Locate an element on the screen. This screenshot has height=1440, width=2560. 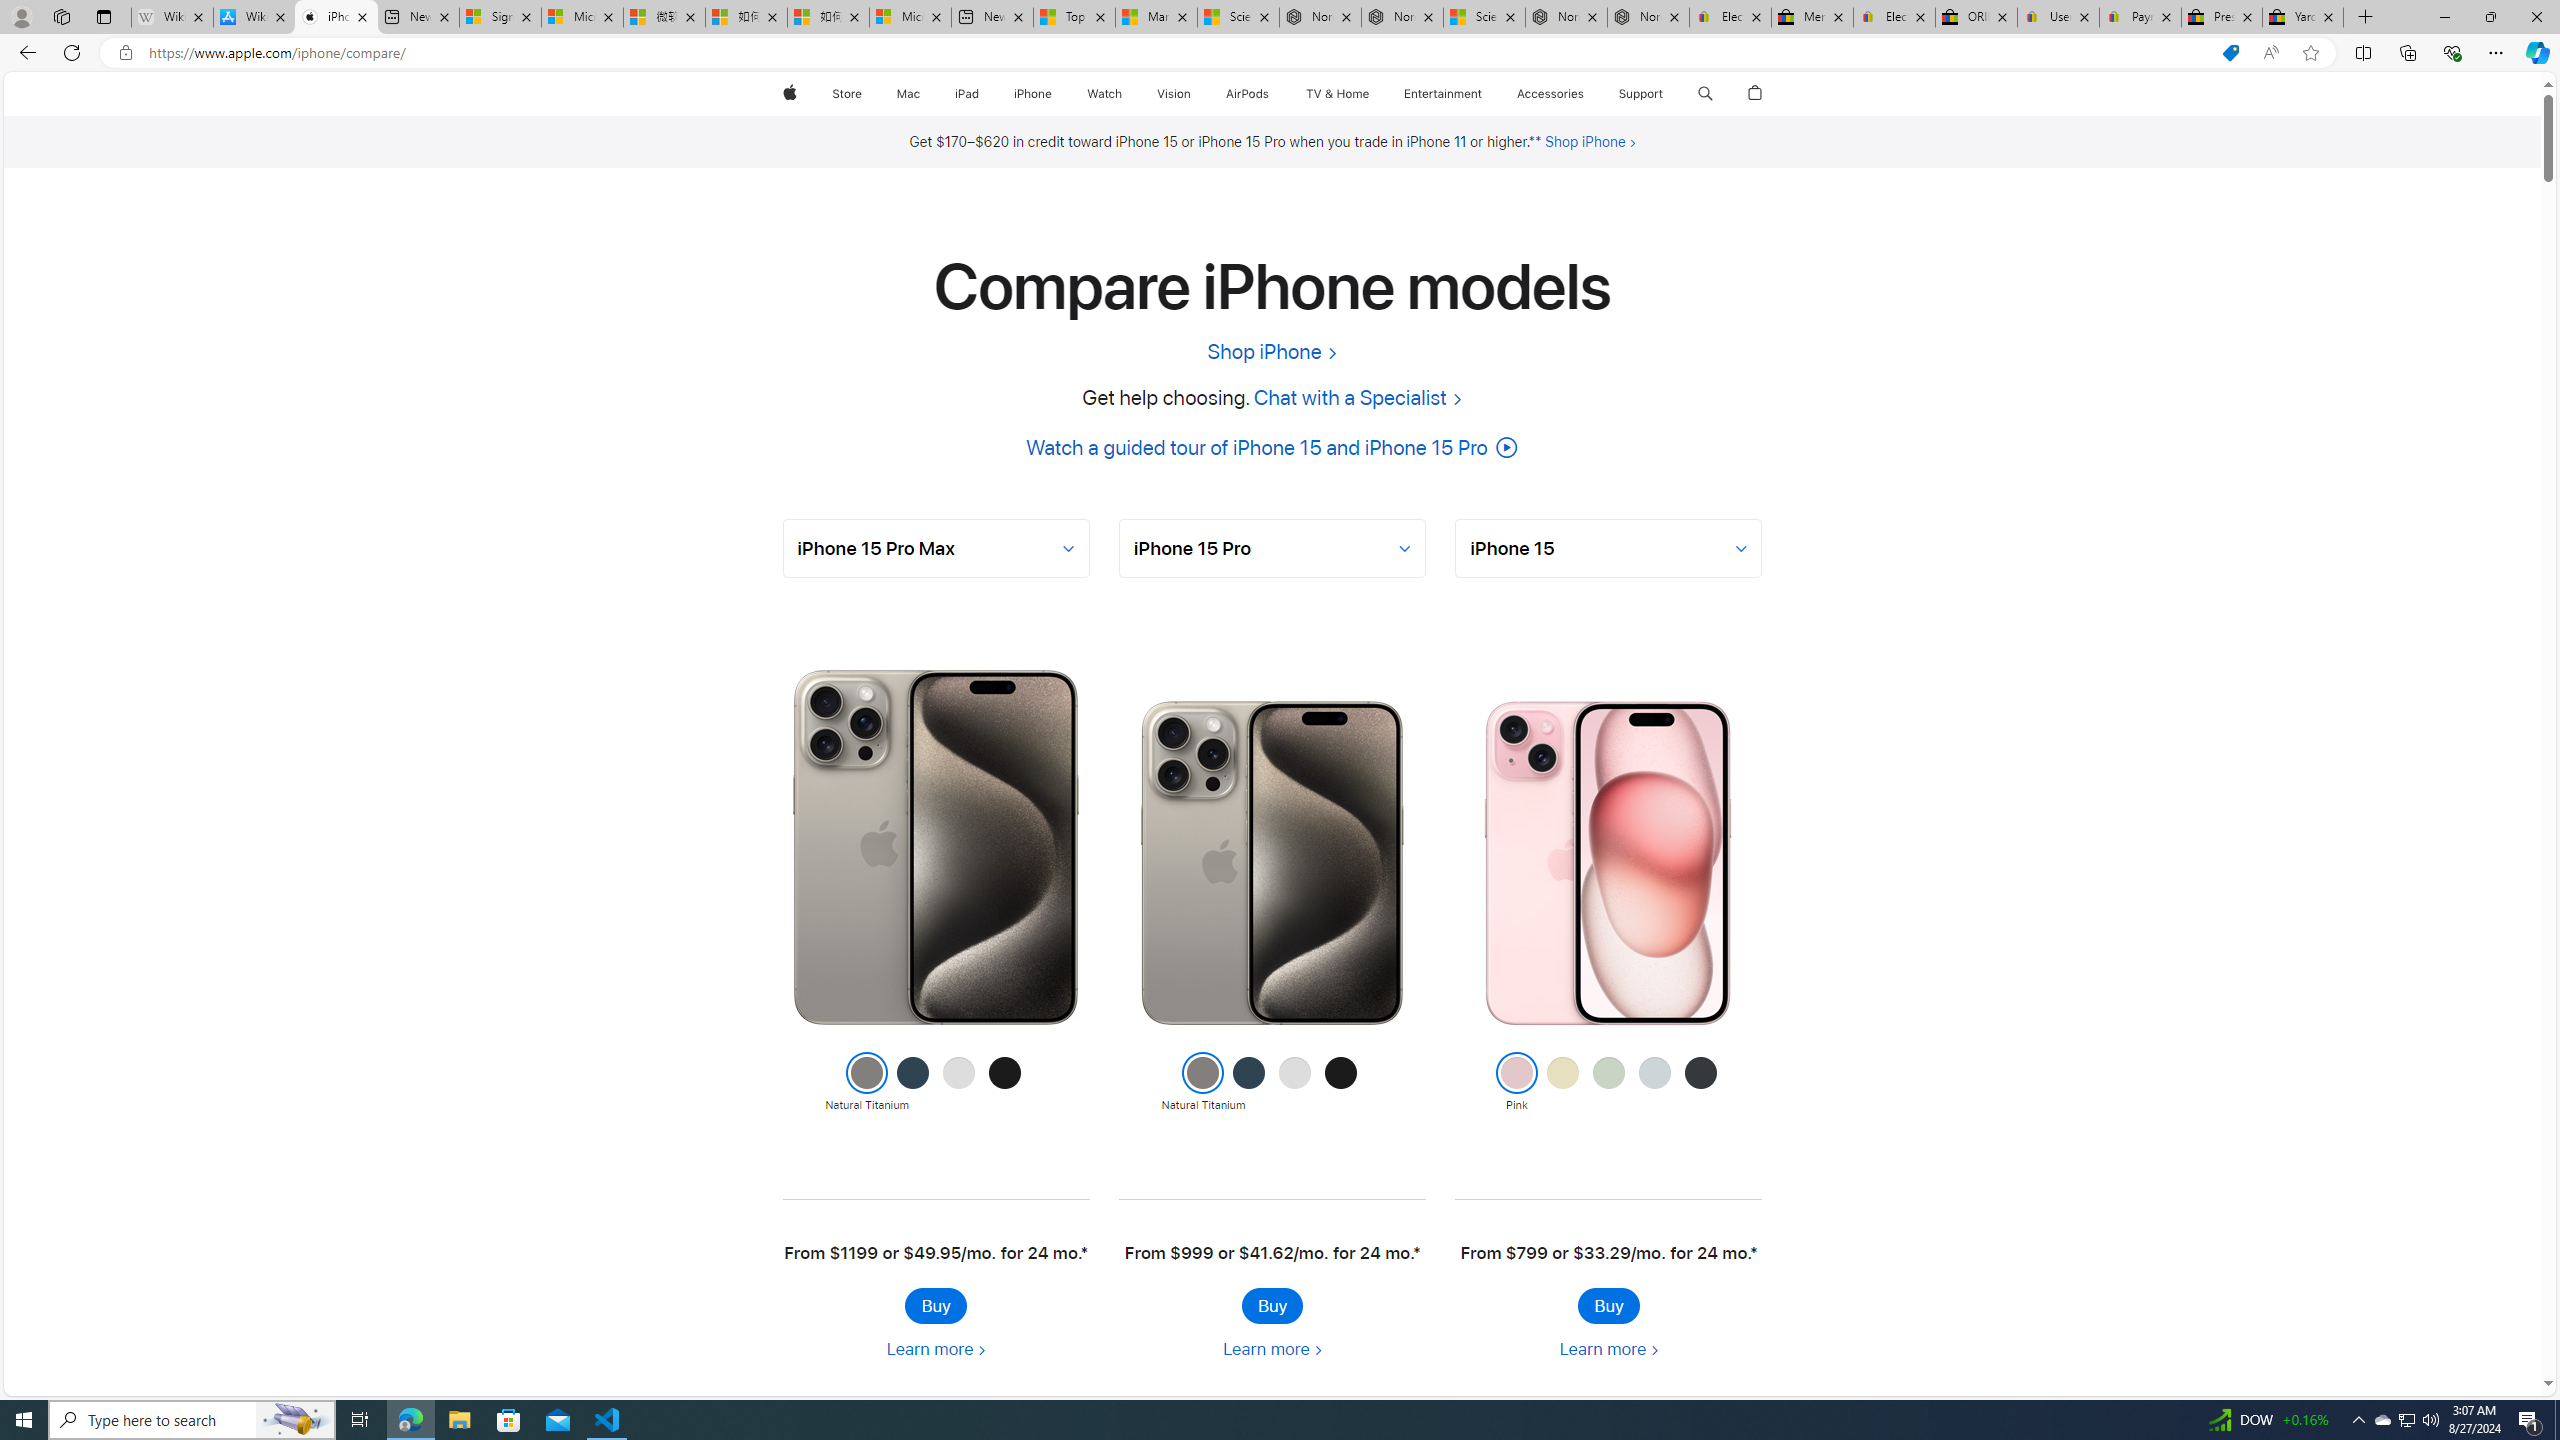
White Titanium is located at coordinates (1294, 1083).